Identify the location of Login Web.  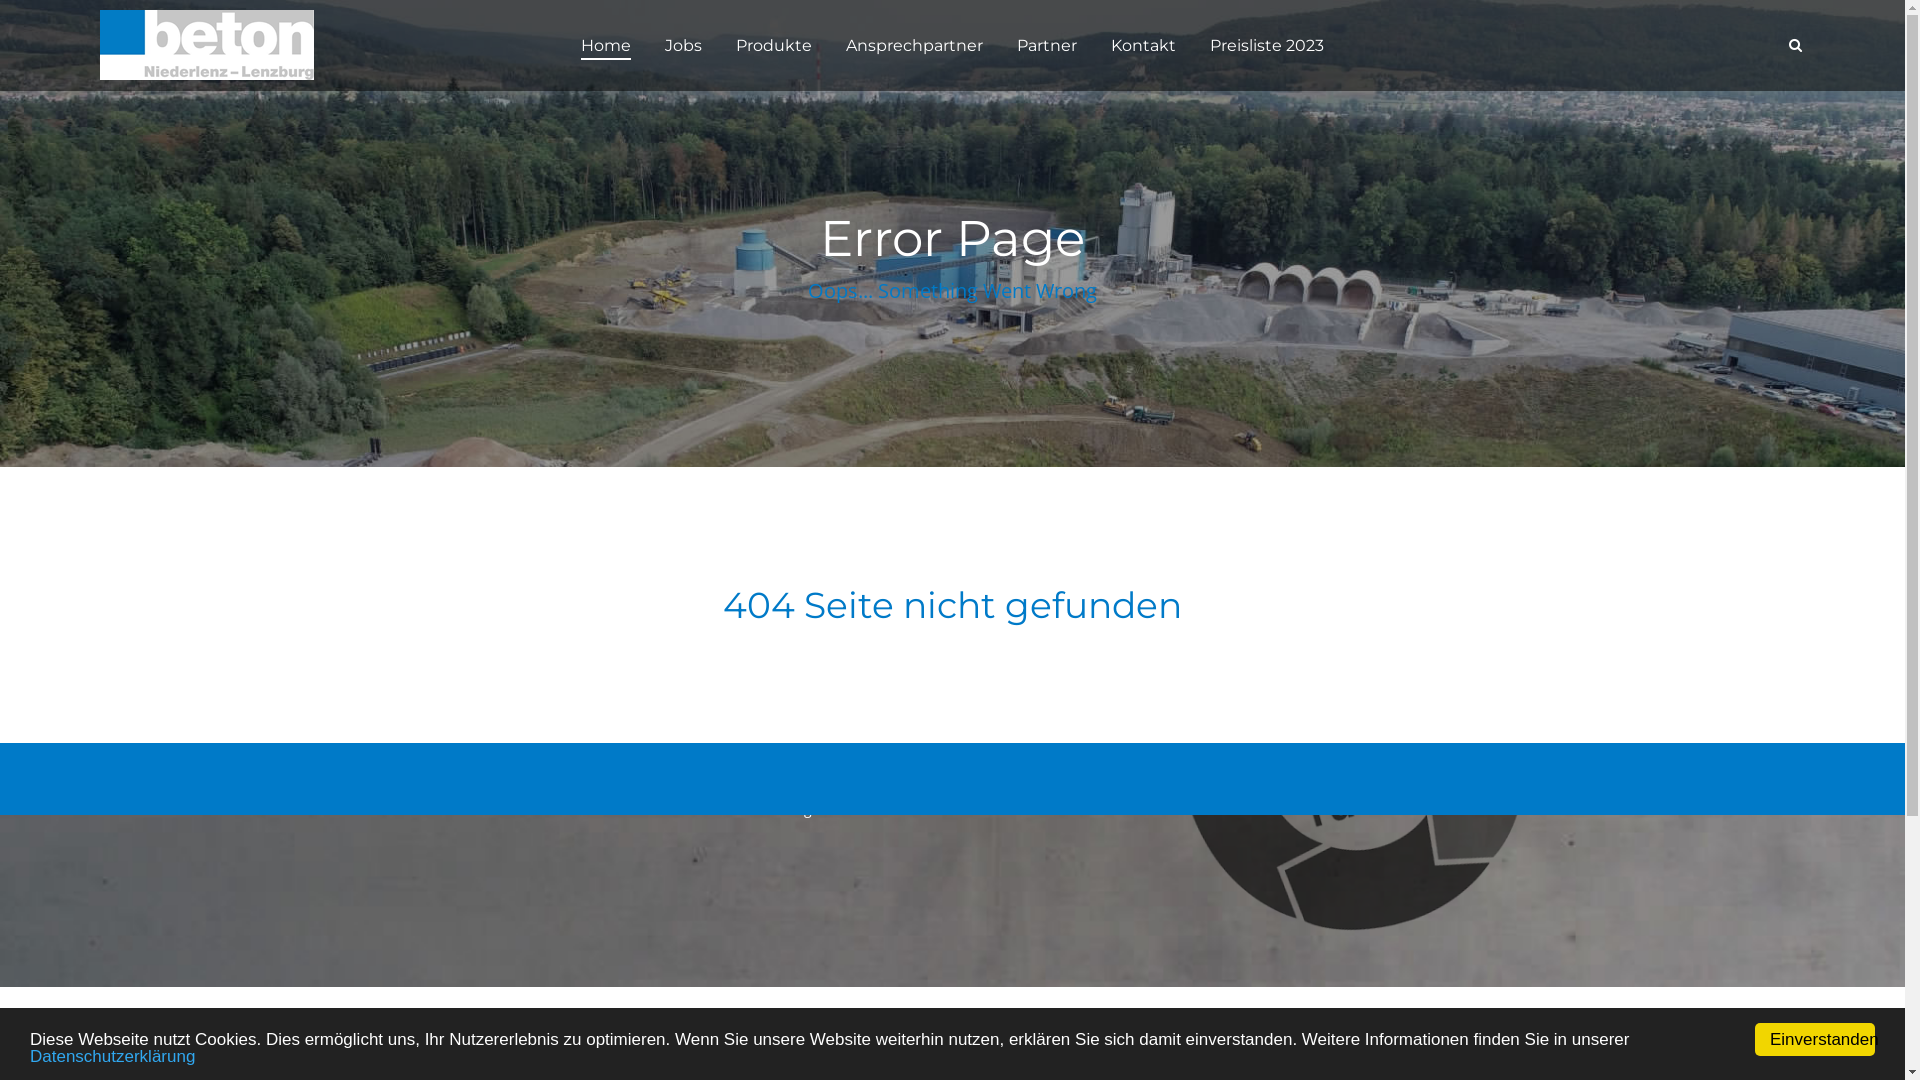
(953, 810).